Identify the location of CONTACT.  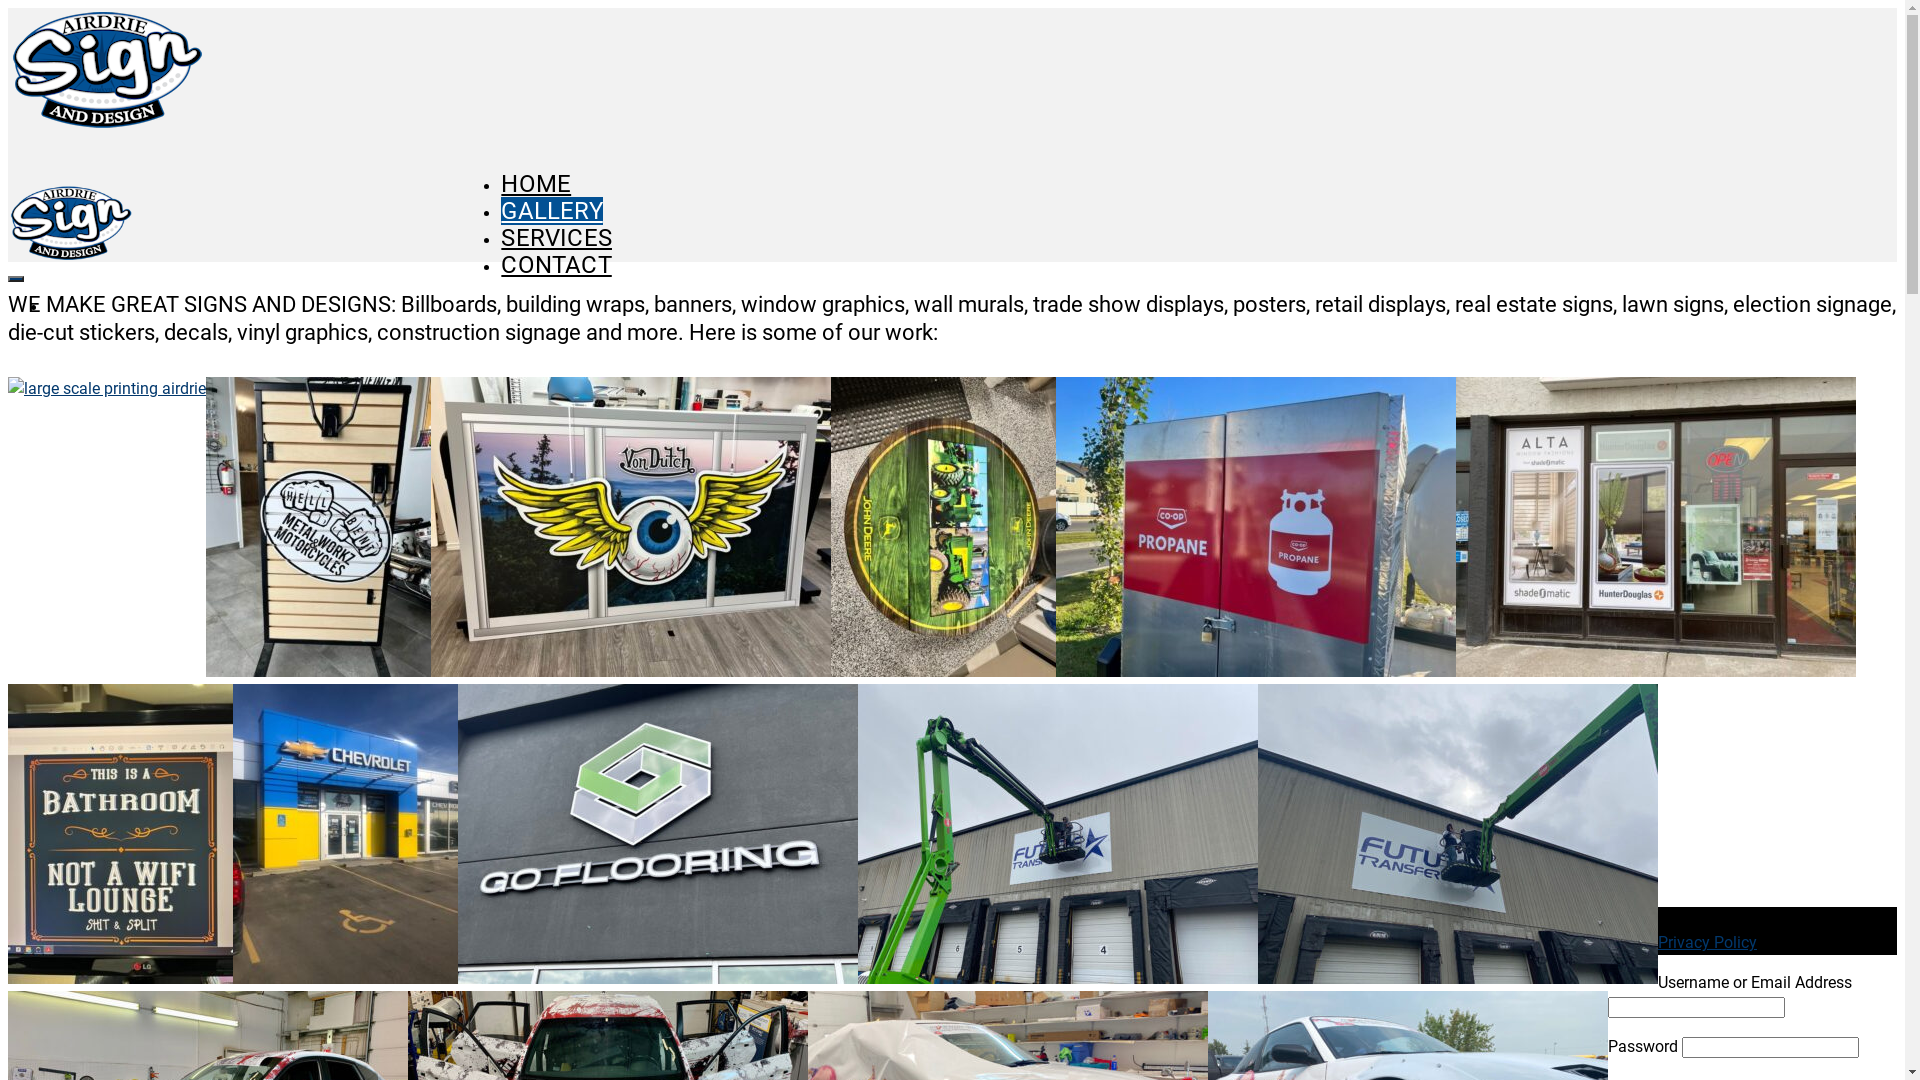
(556, 265).